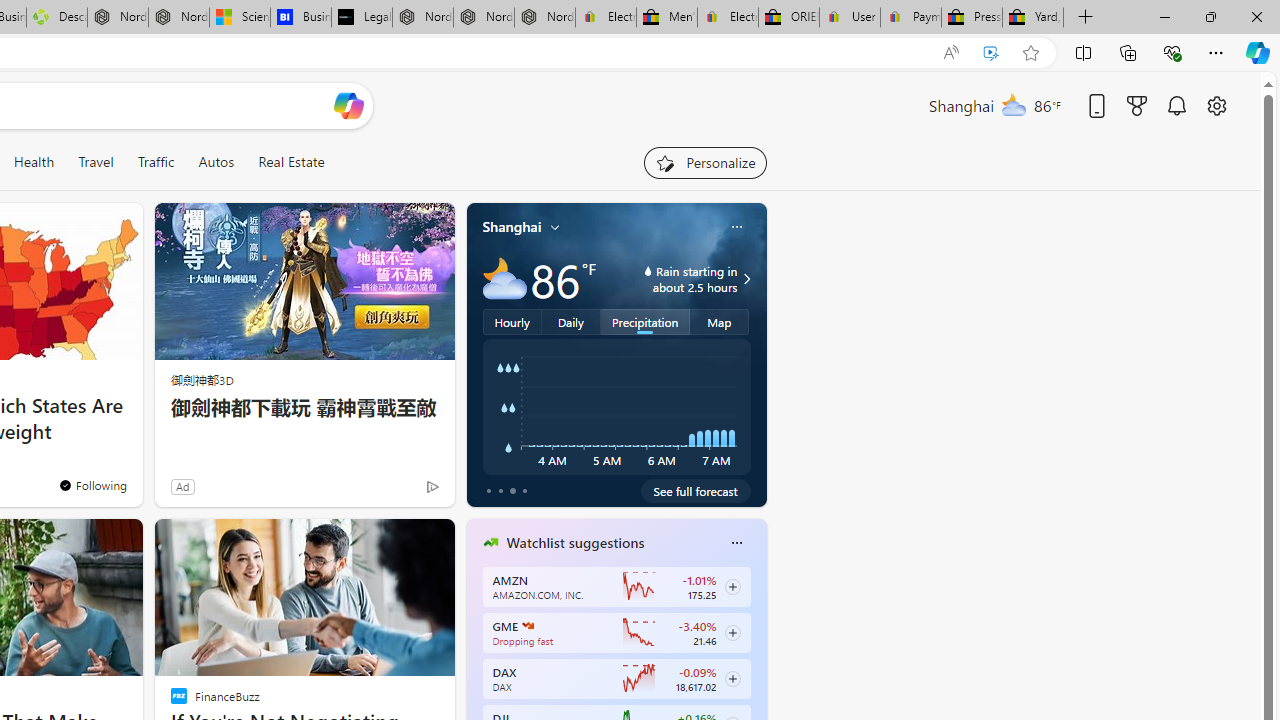 Image resolution: width=1280 pixels, height=720 pixels. I want to click on 4 AM 5 AM 6 AM 7 AM, so click(616, 407).